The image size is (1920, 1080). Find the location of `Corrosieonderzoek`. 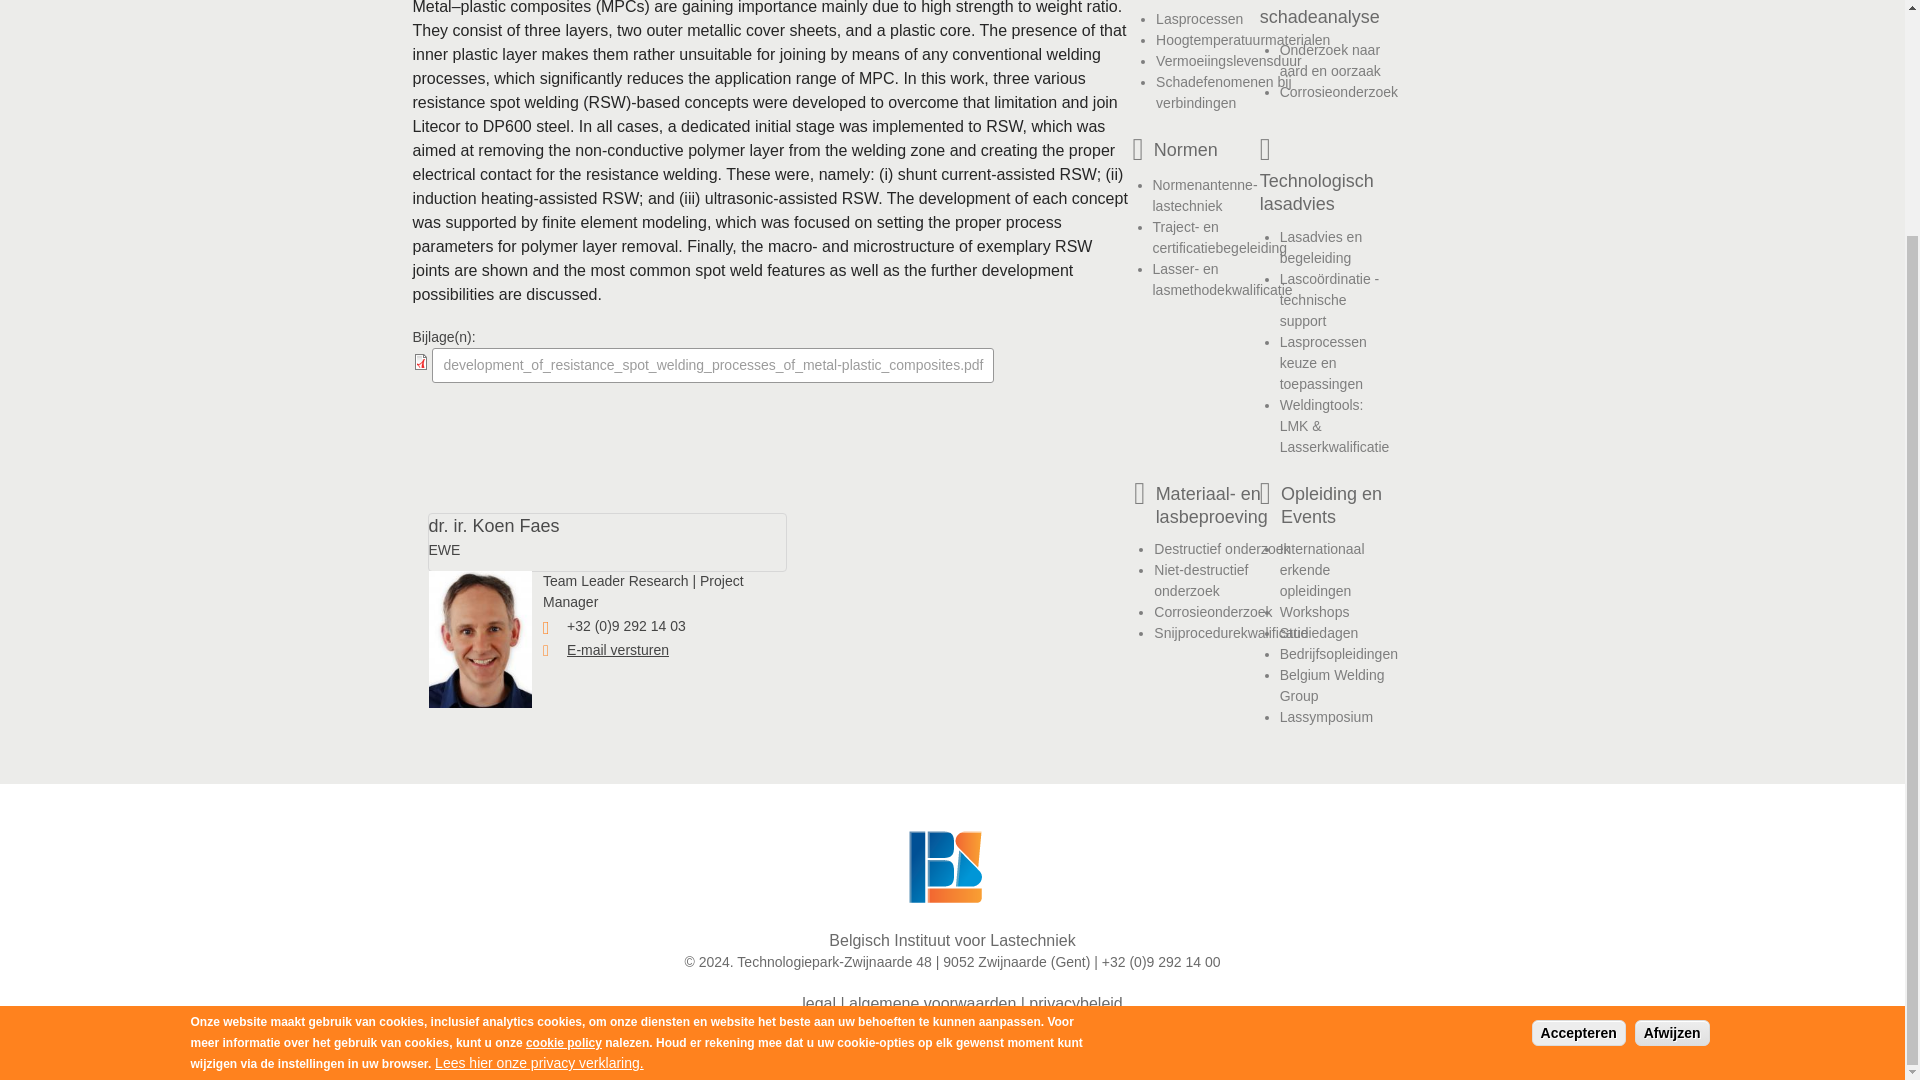

Corrosieonderzoek is located at coordinates (1338, 92).